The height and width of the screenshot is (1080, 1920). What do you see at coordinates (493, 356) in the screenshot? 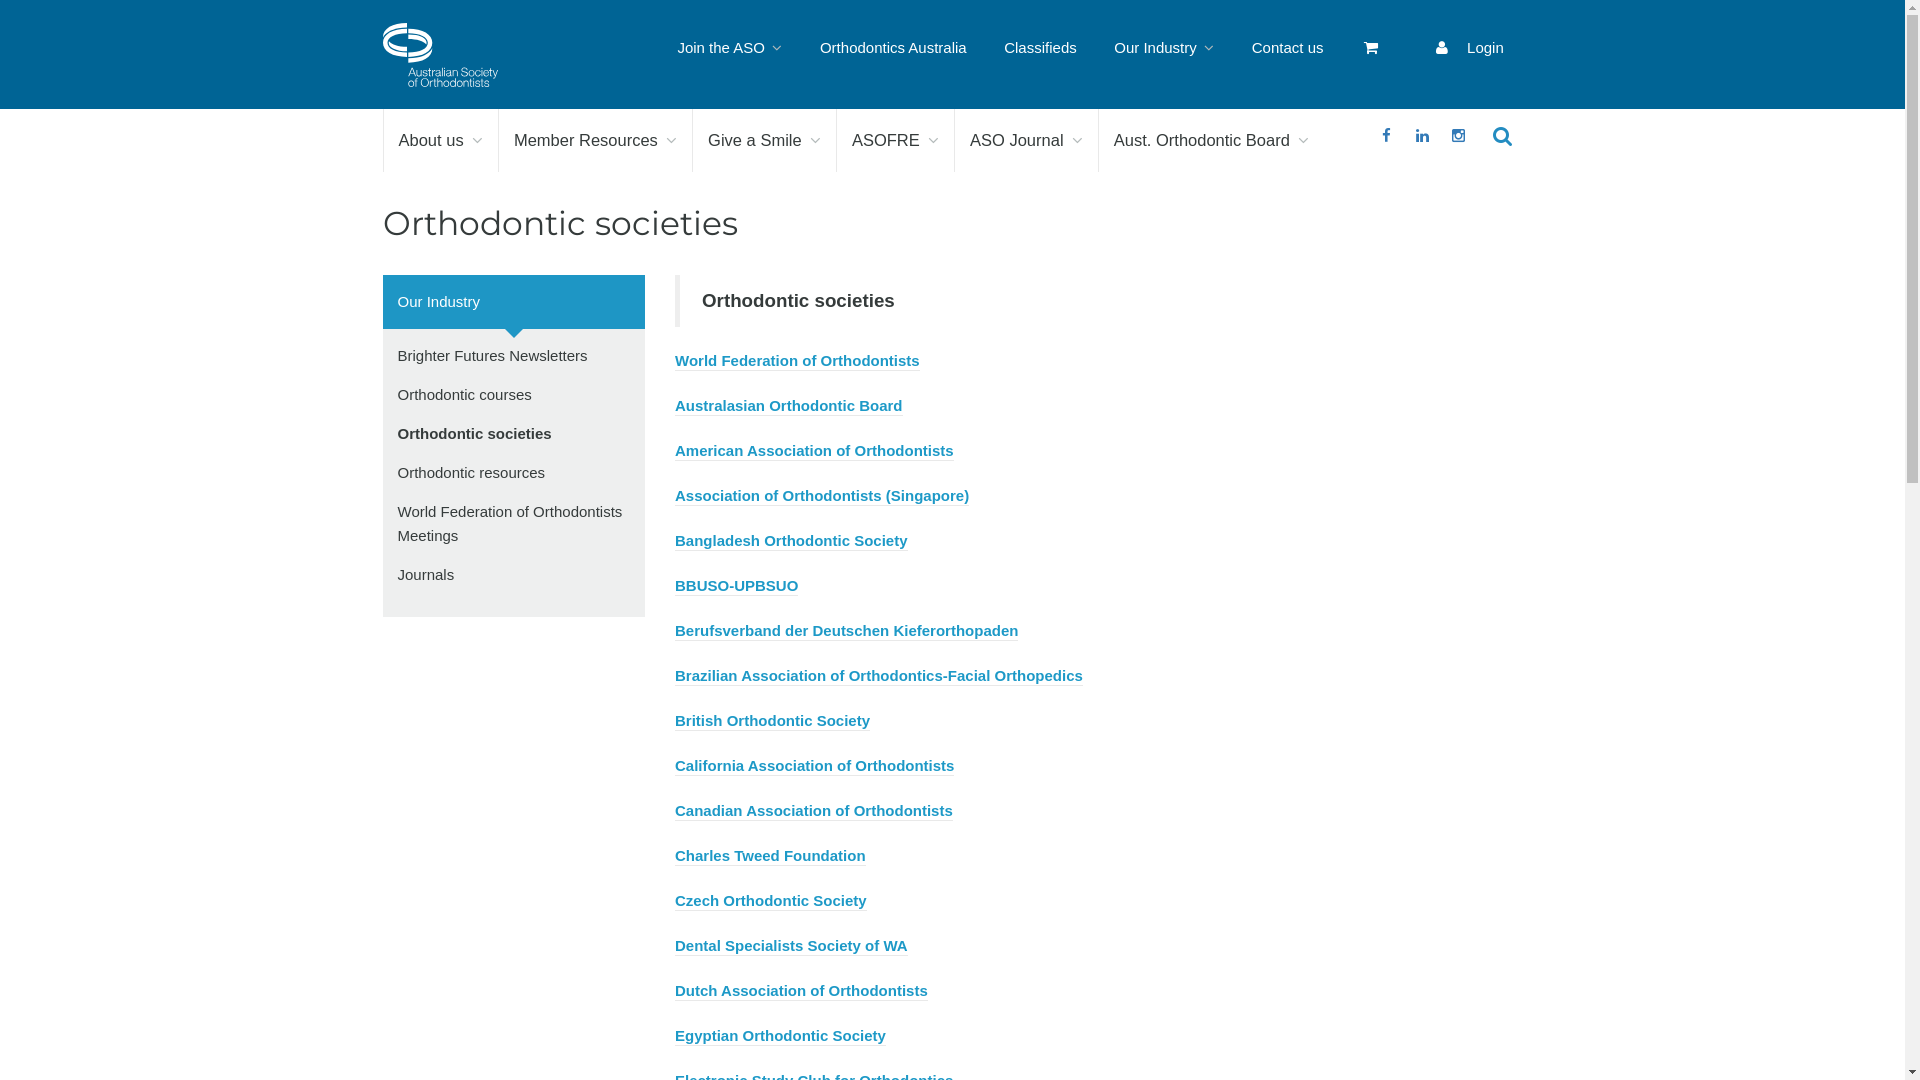
I see `Brighter Futures Newsletters` at bounding box center [493, 356].